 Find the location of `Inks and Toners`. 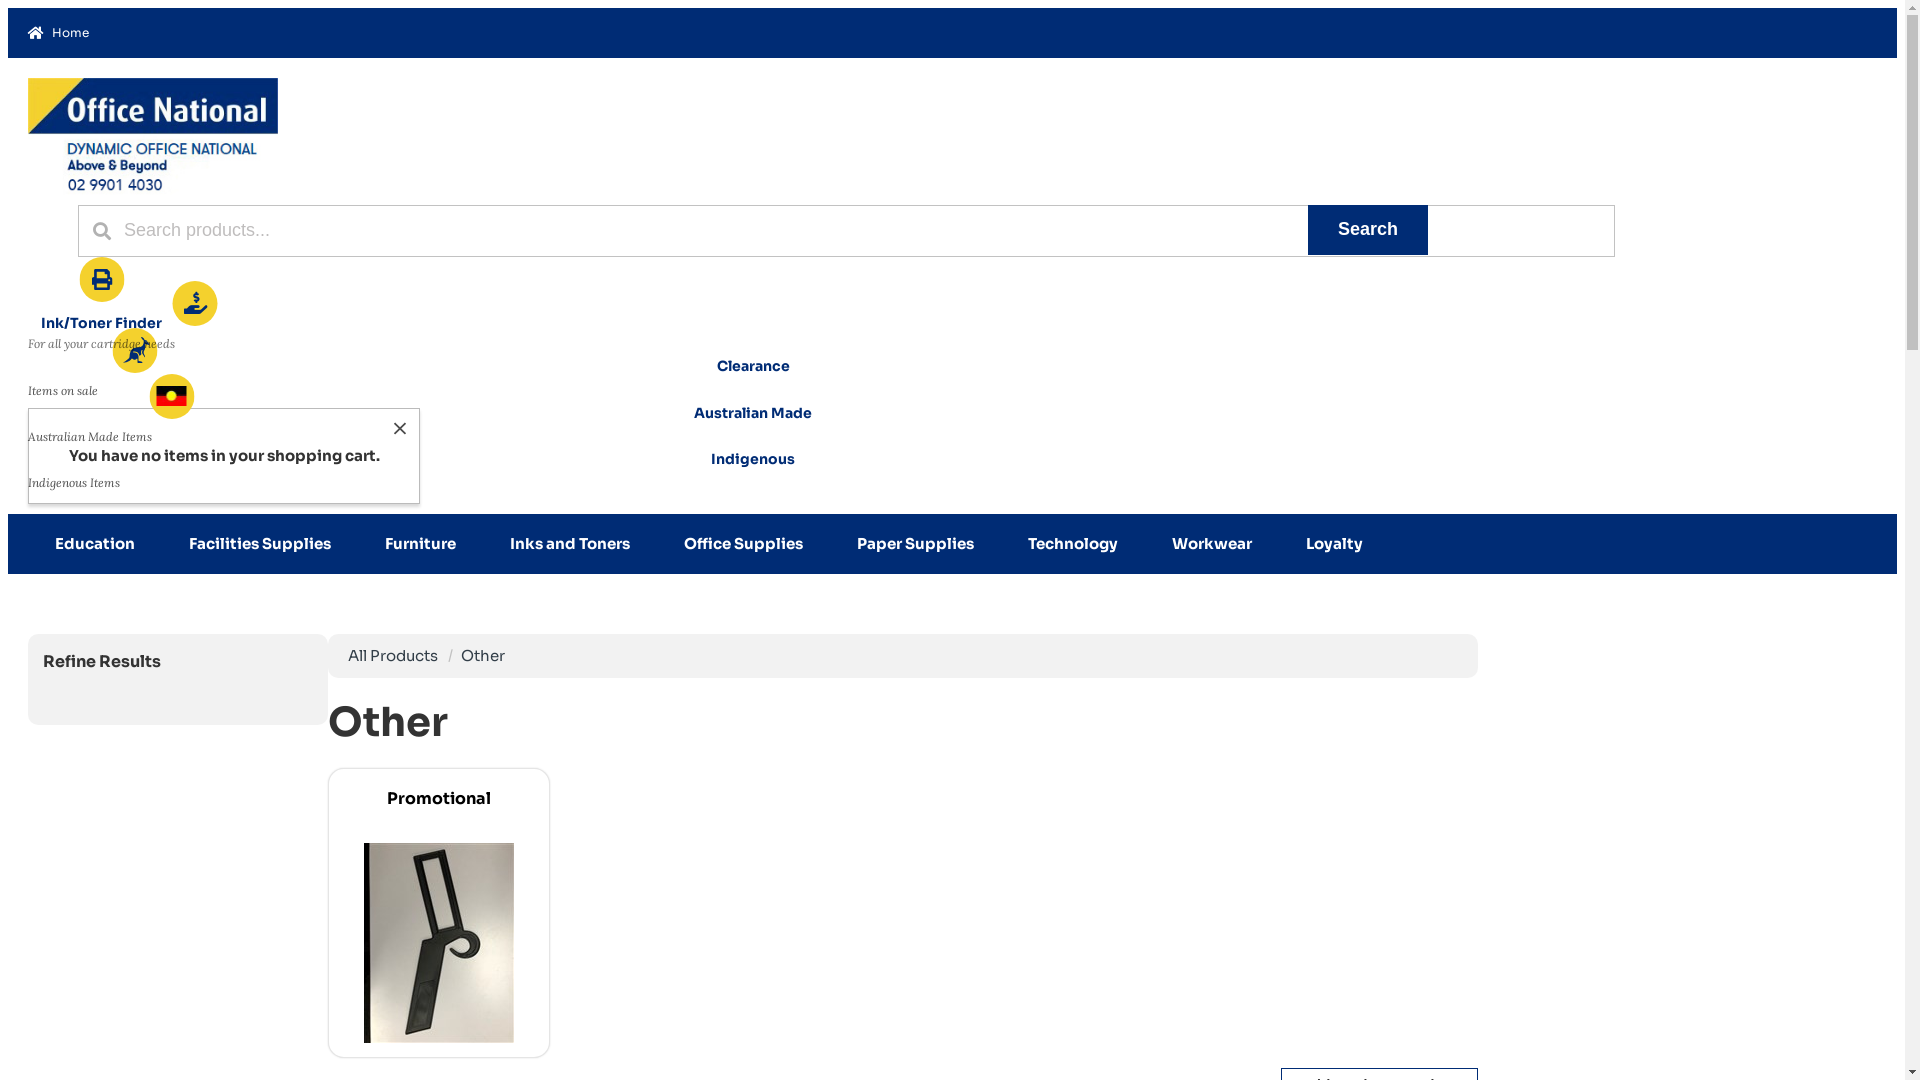

Inks and Toners is located at coordinates (570, 544).